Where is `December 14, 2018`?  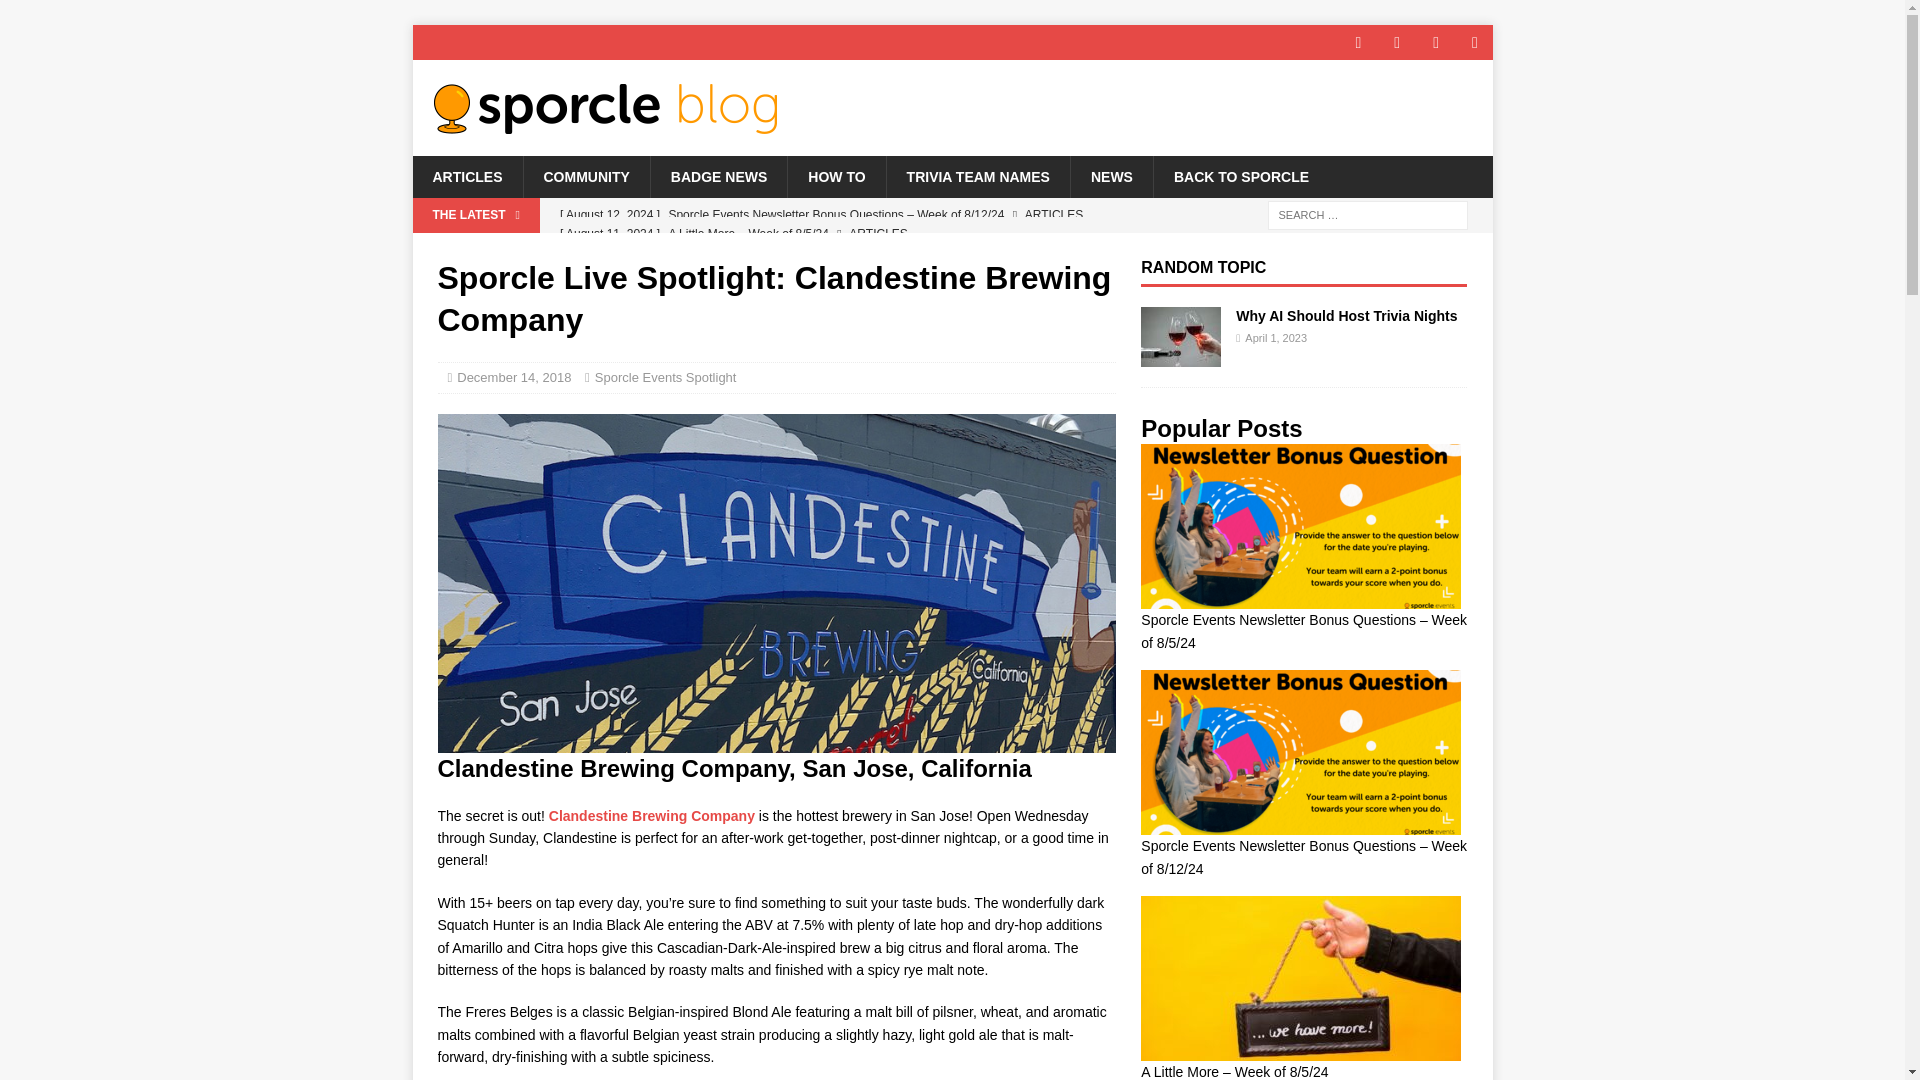 December 14, 2018 is located at coordinates (513, 377).